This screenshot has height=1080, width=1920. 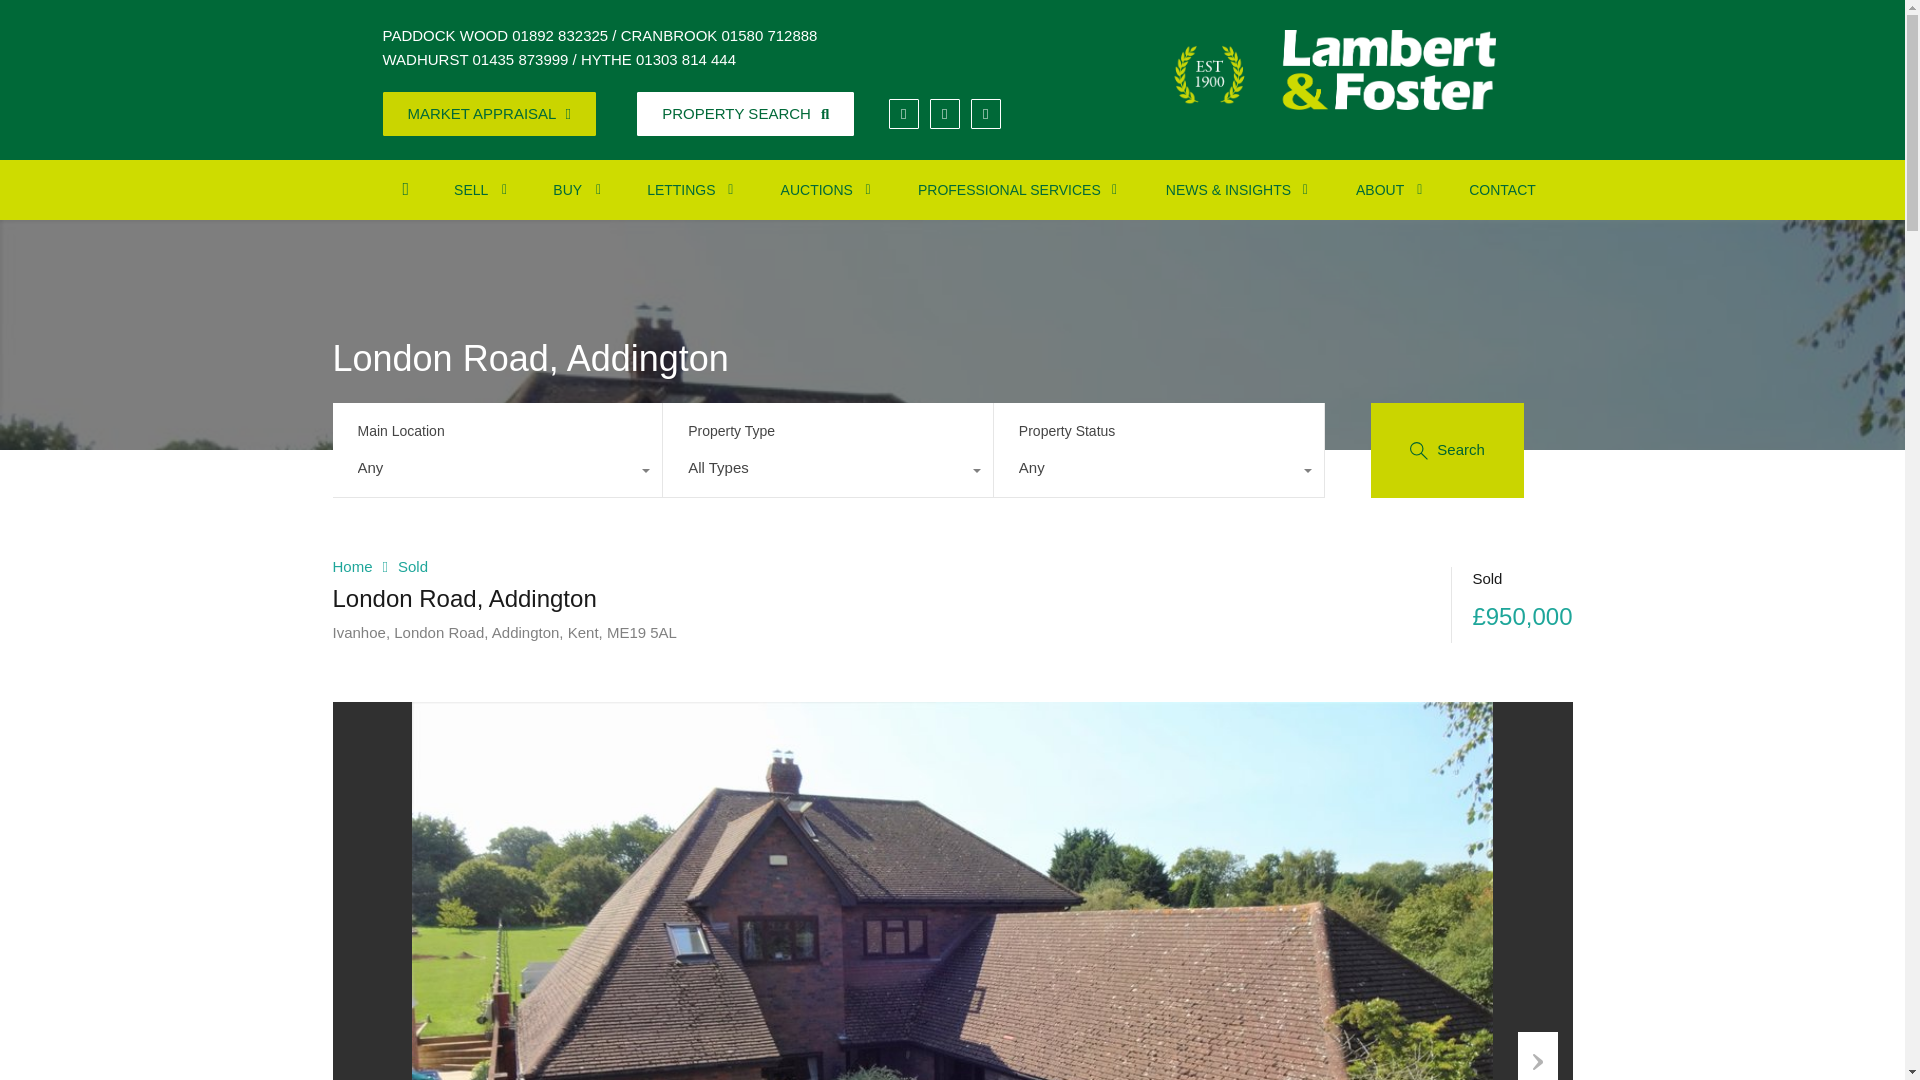 I want to click on MARKET APPRAISAL, so click(x=488, y=114).